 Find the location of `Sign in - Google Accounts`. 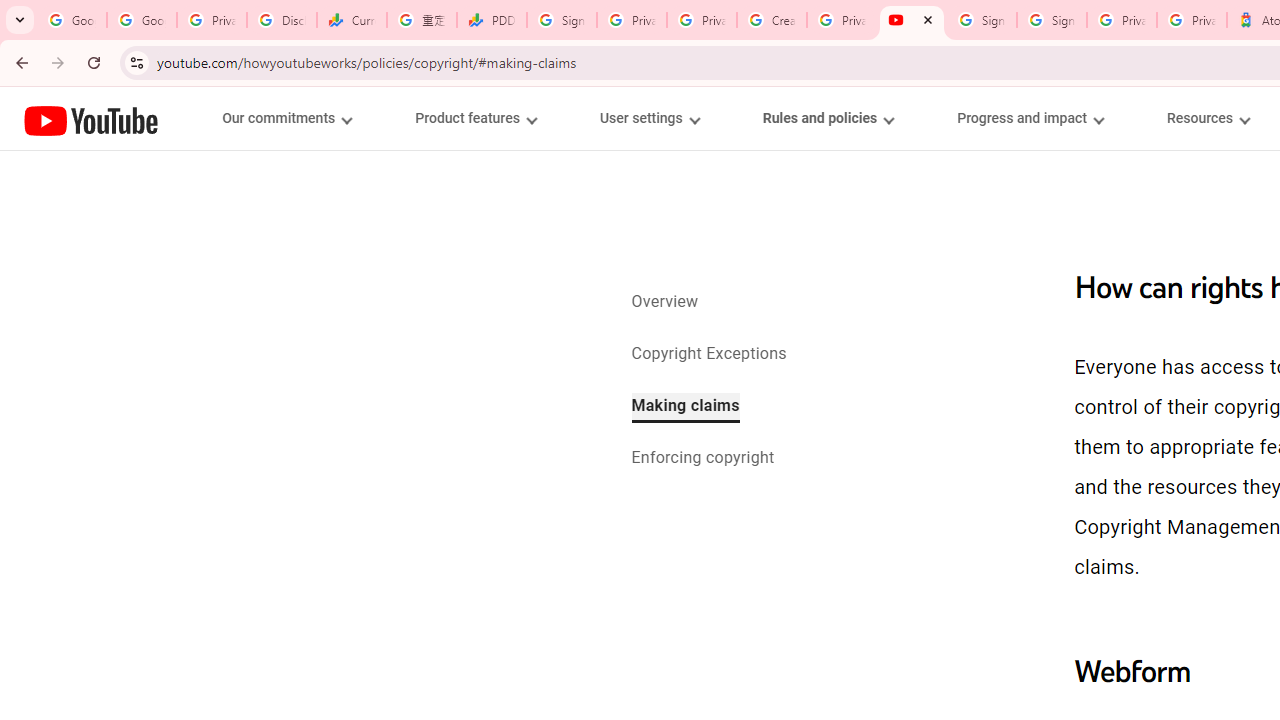

Sign in - Google Accounts is located at coordinates (1052, 20).